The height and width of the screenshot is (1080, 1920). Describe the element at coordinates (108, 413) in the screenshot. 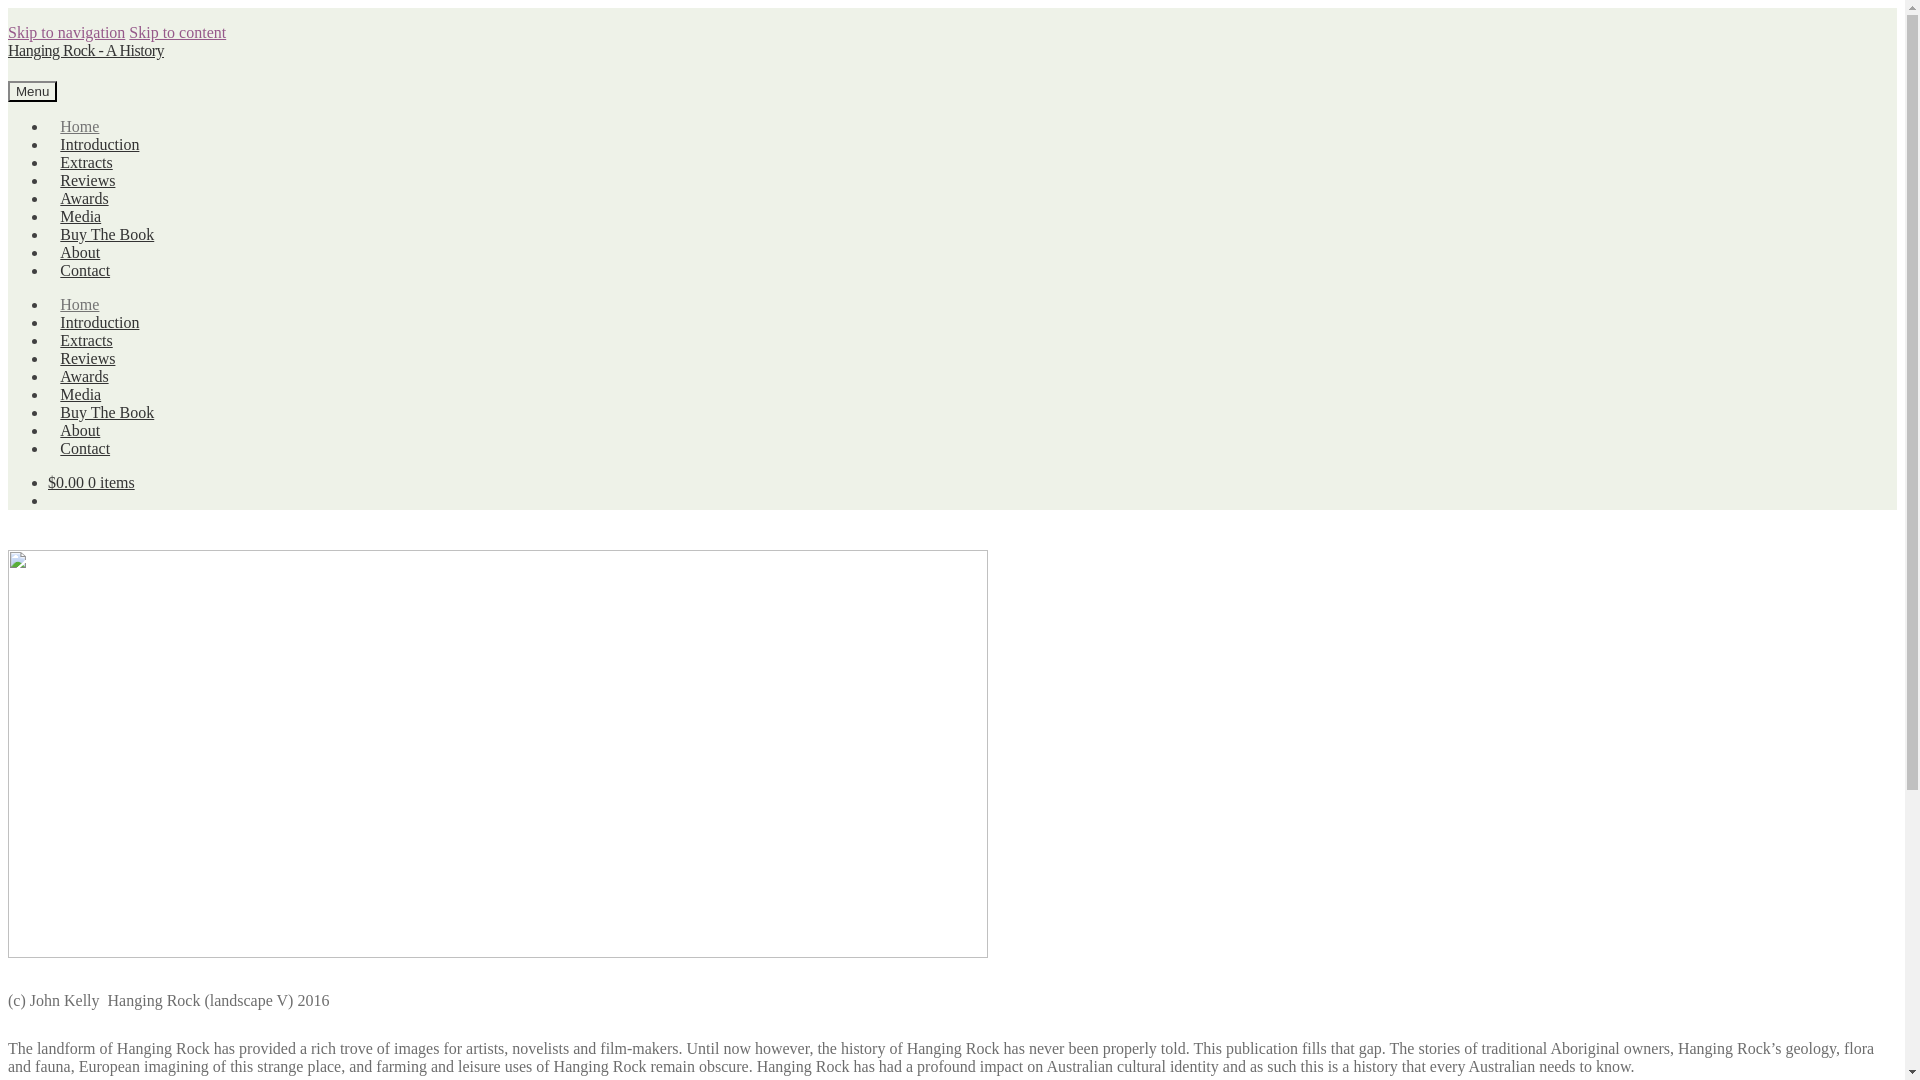

I see `Buy The Book` at that location.